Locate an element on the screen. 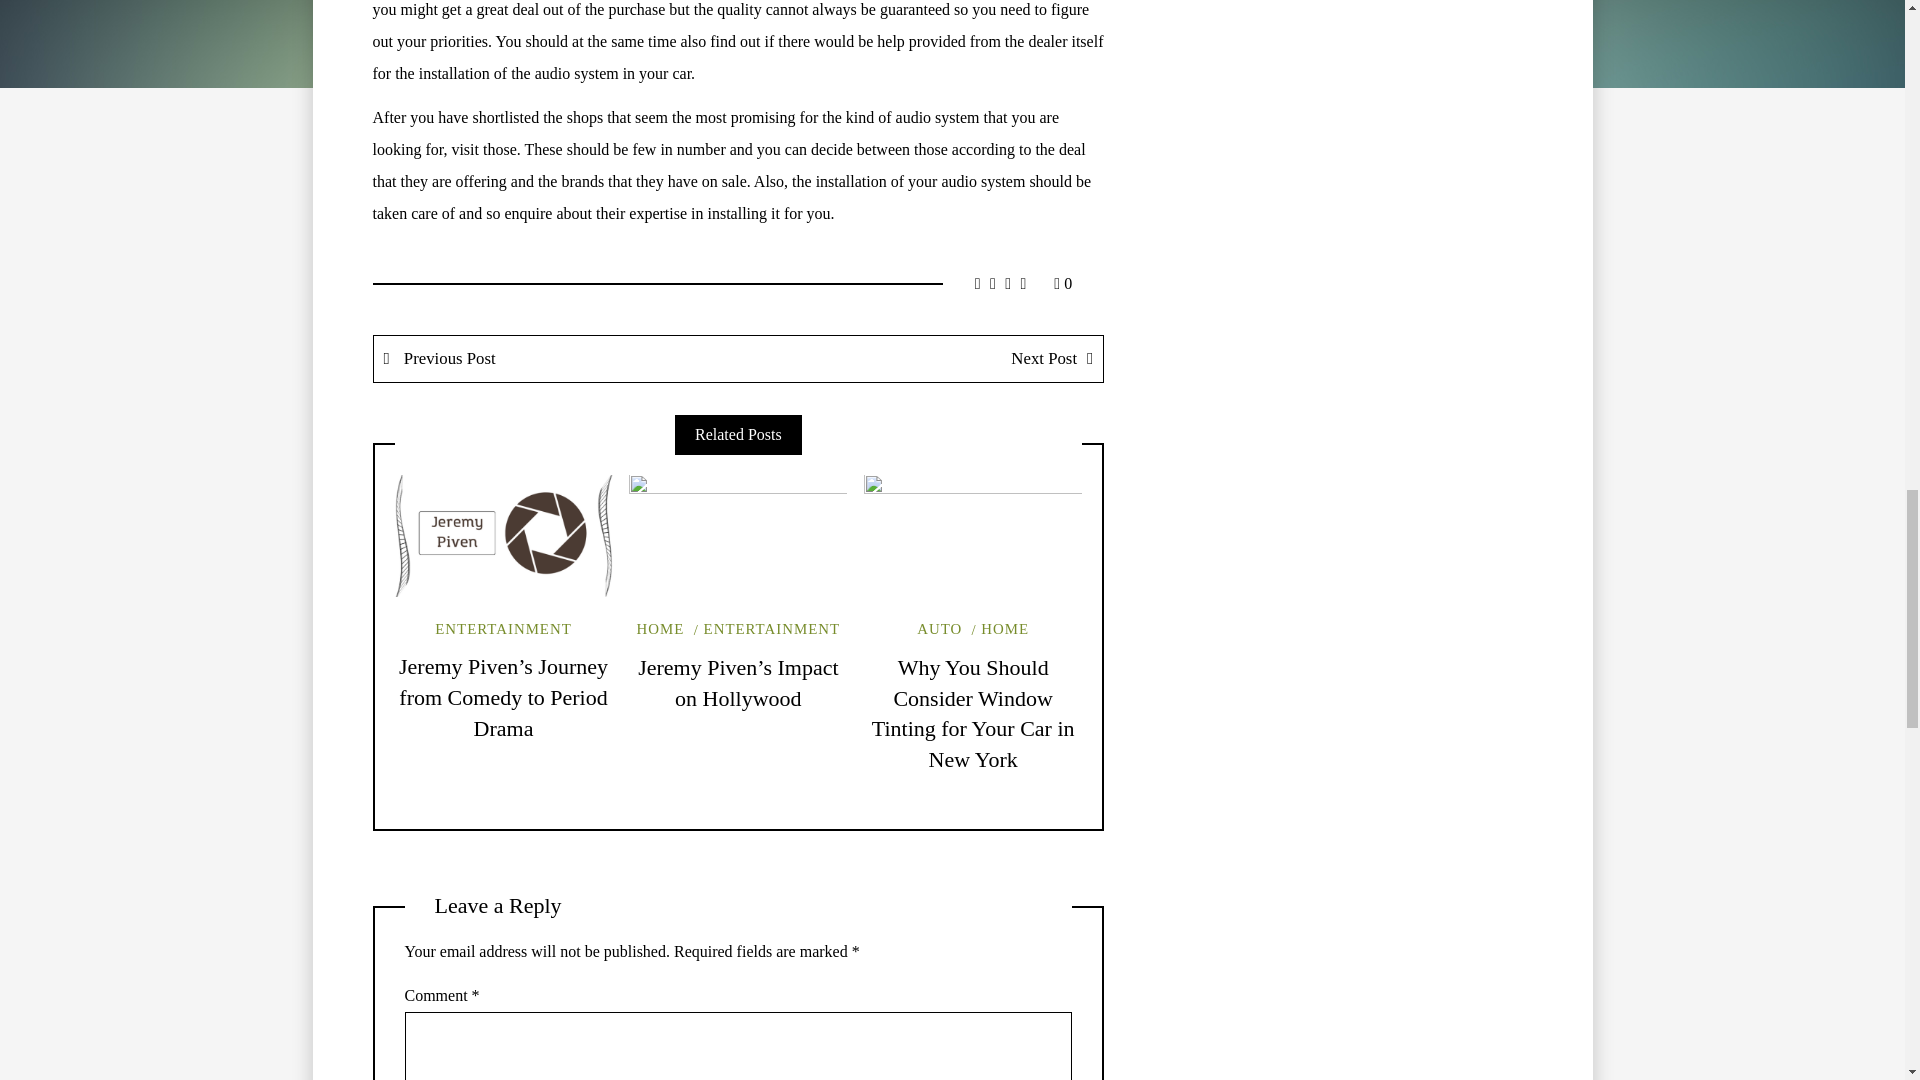 The height and width of the screenshot is (1080, 1920). Next Post is located at coordinates (920, 358).